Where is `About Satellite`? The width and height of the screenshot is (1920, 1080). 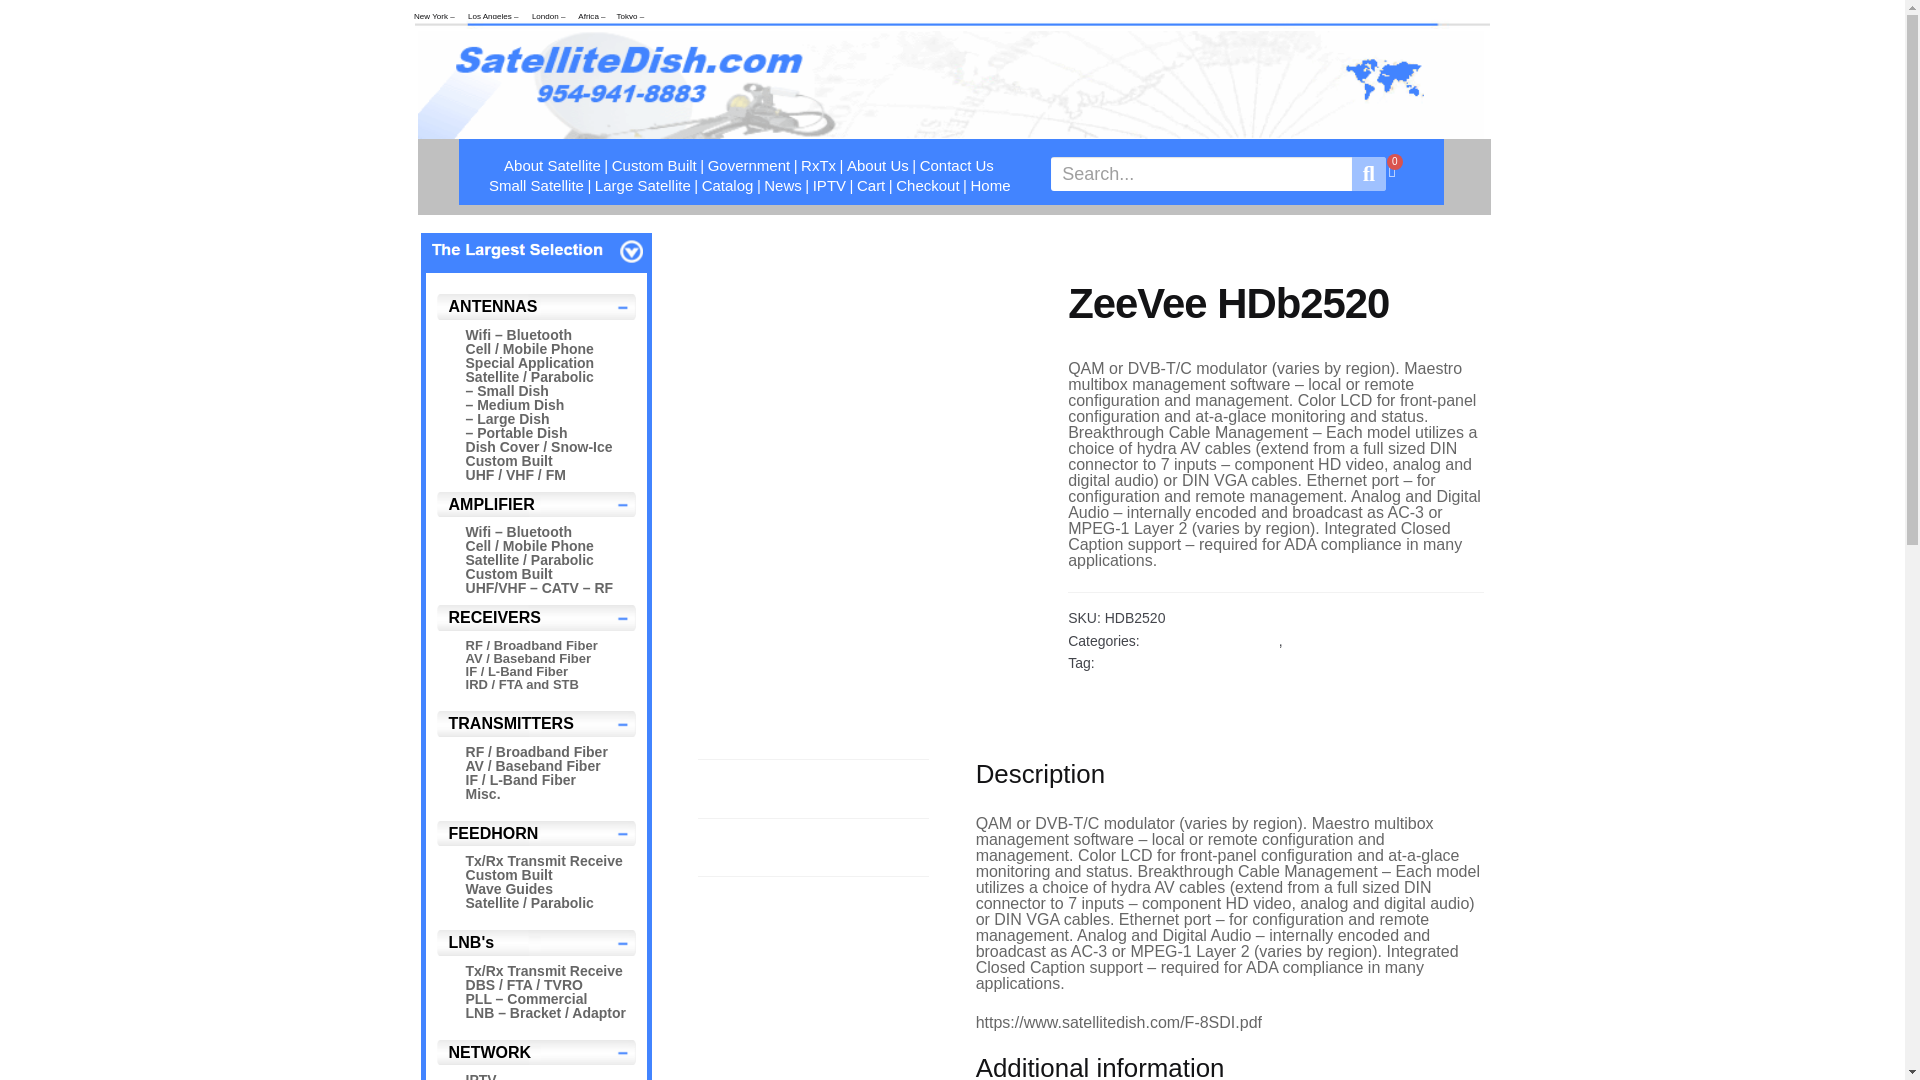
About Satellite is located at coordinates (552, 166).